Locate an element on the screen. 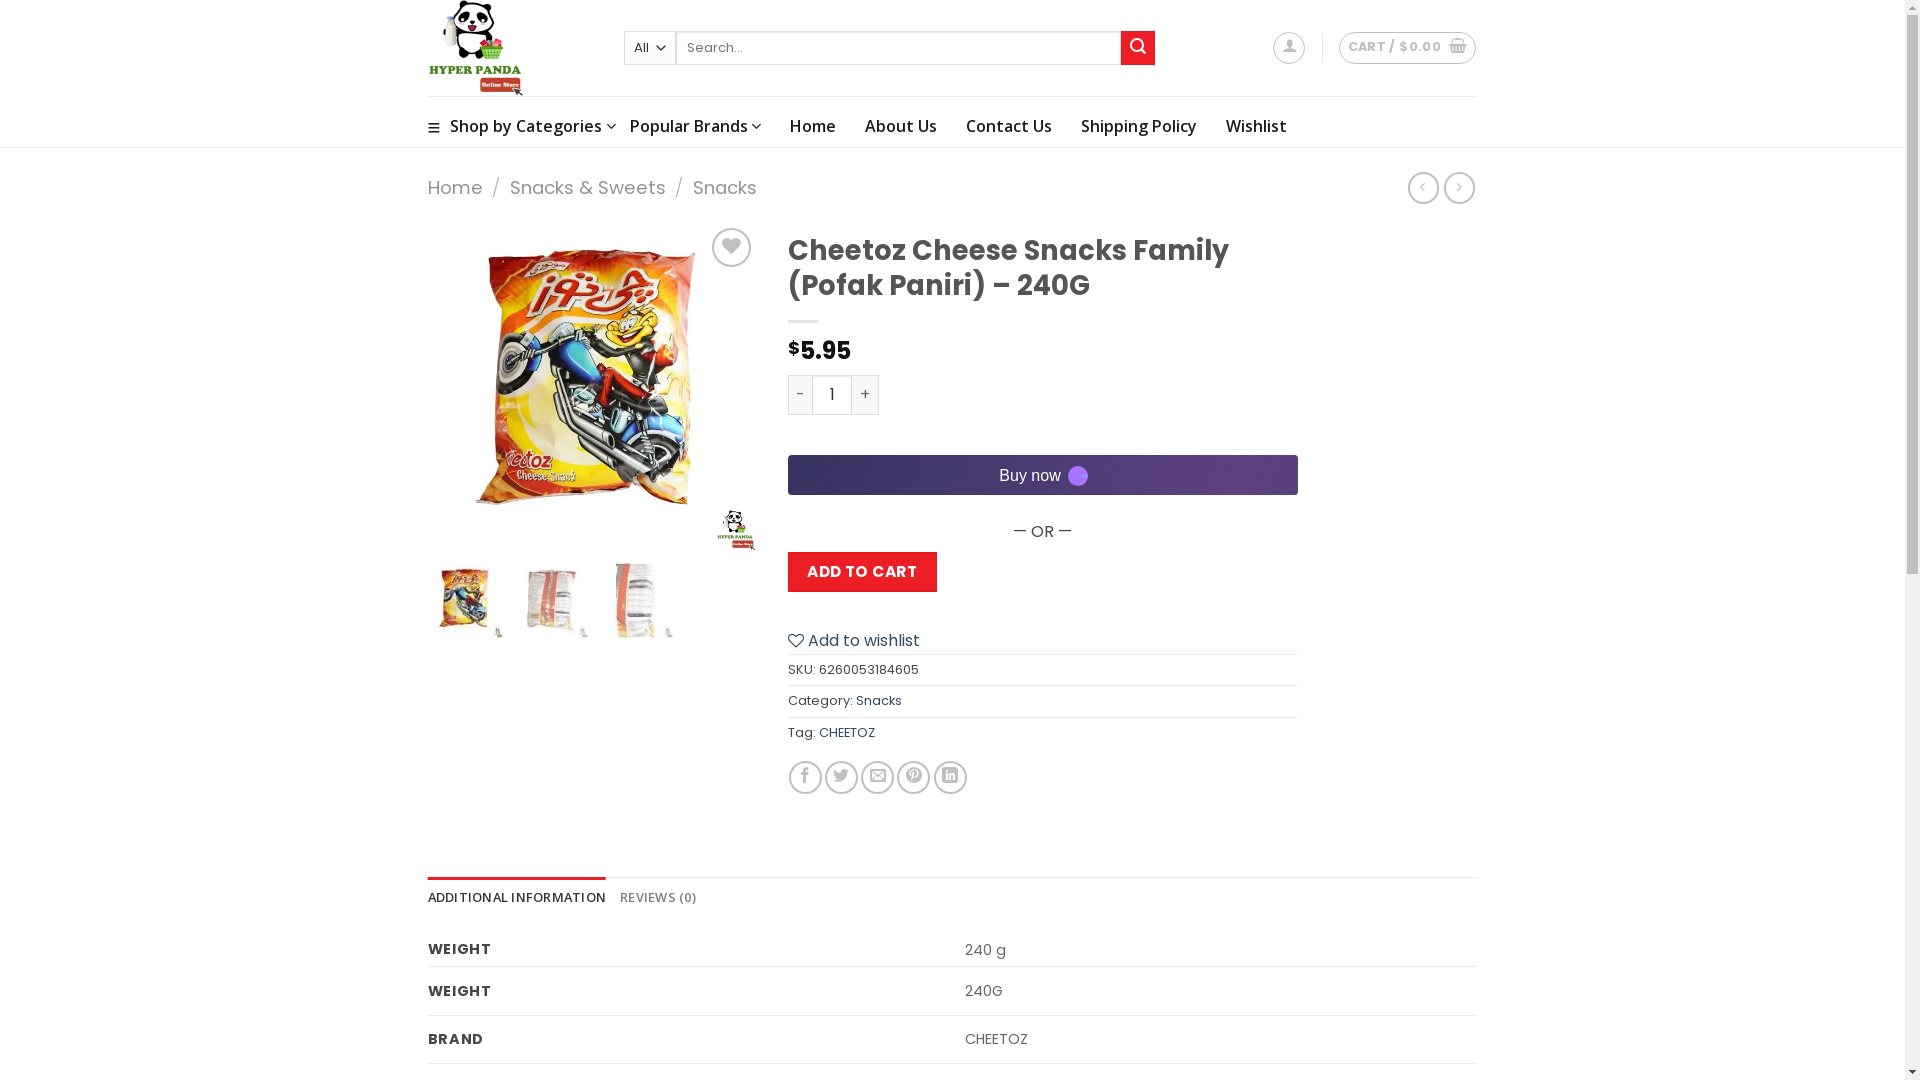 This screenshot has height=1080, width=1920. Snacks & Sweets is located at coordinates (588, 188).